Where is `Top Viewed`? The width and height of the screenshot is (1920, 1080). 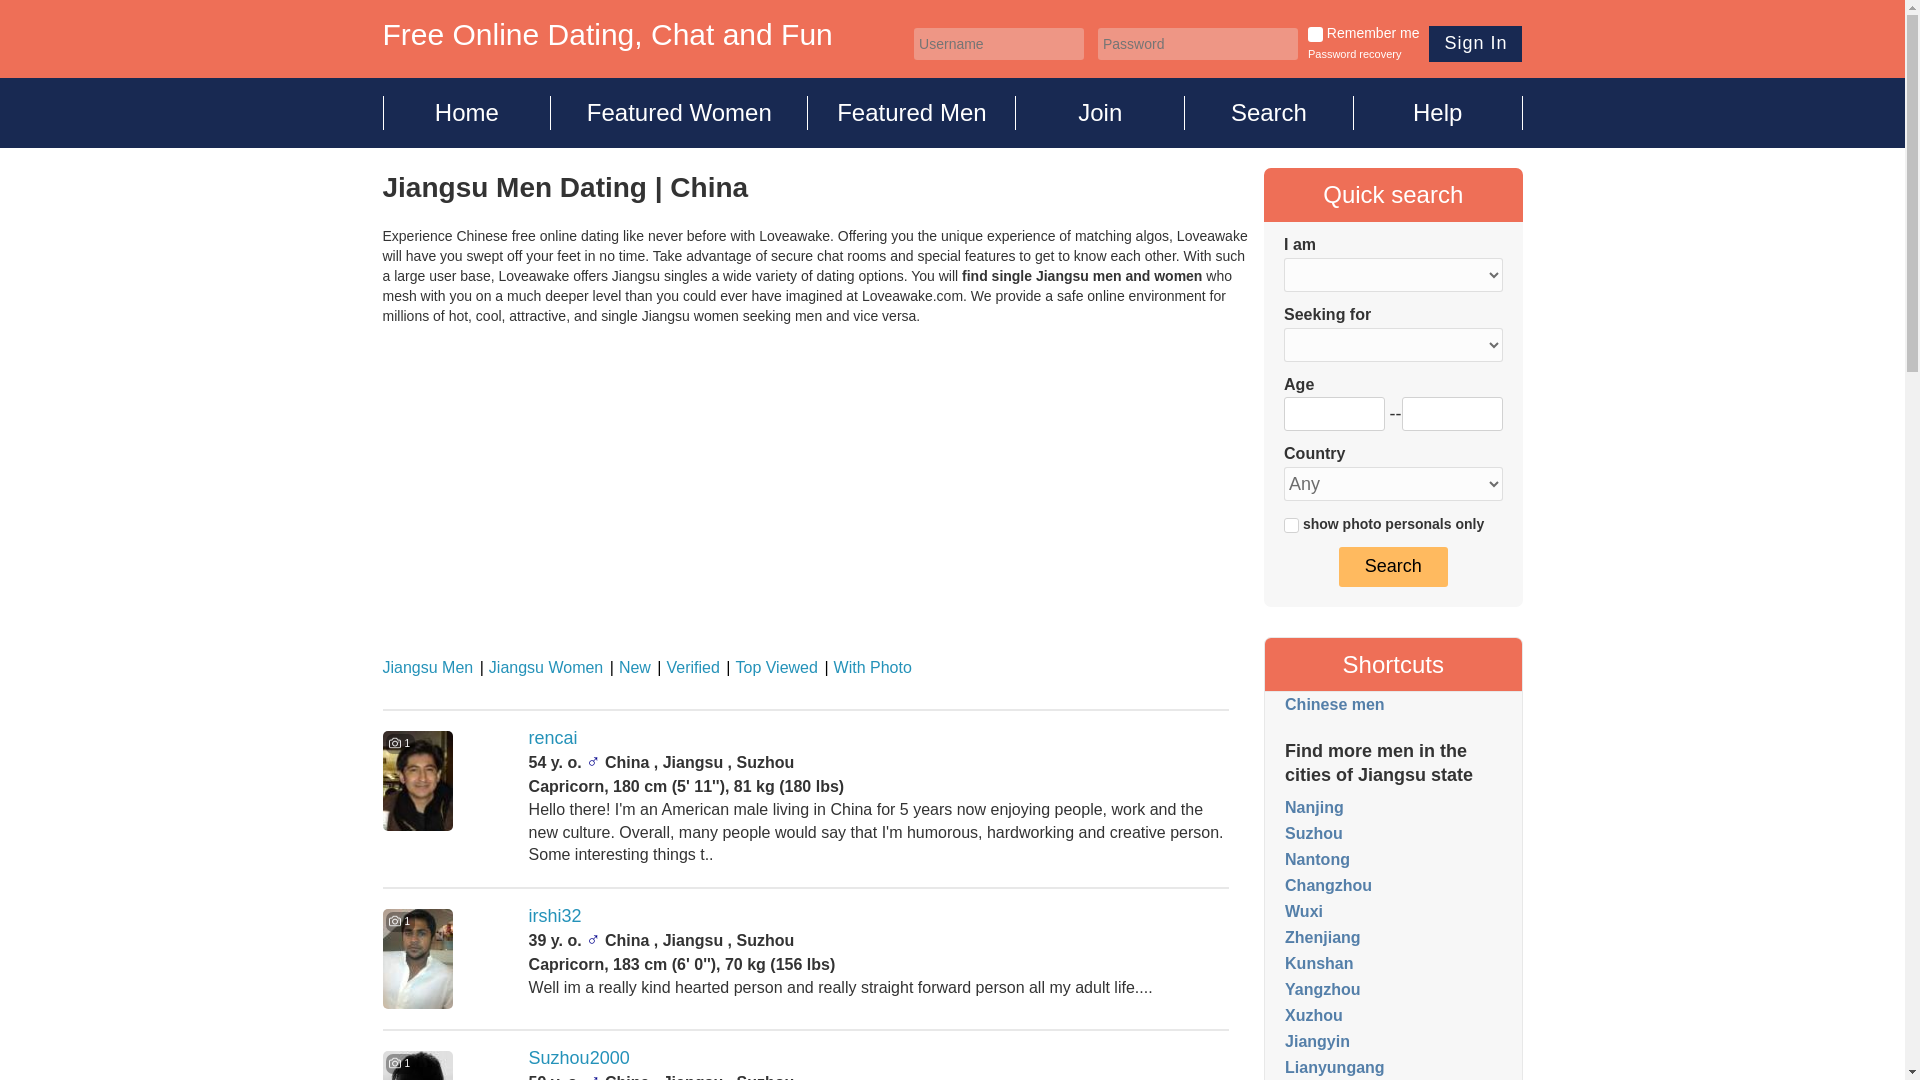
Top Viewed is located at coordinates (770, 667).